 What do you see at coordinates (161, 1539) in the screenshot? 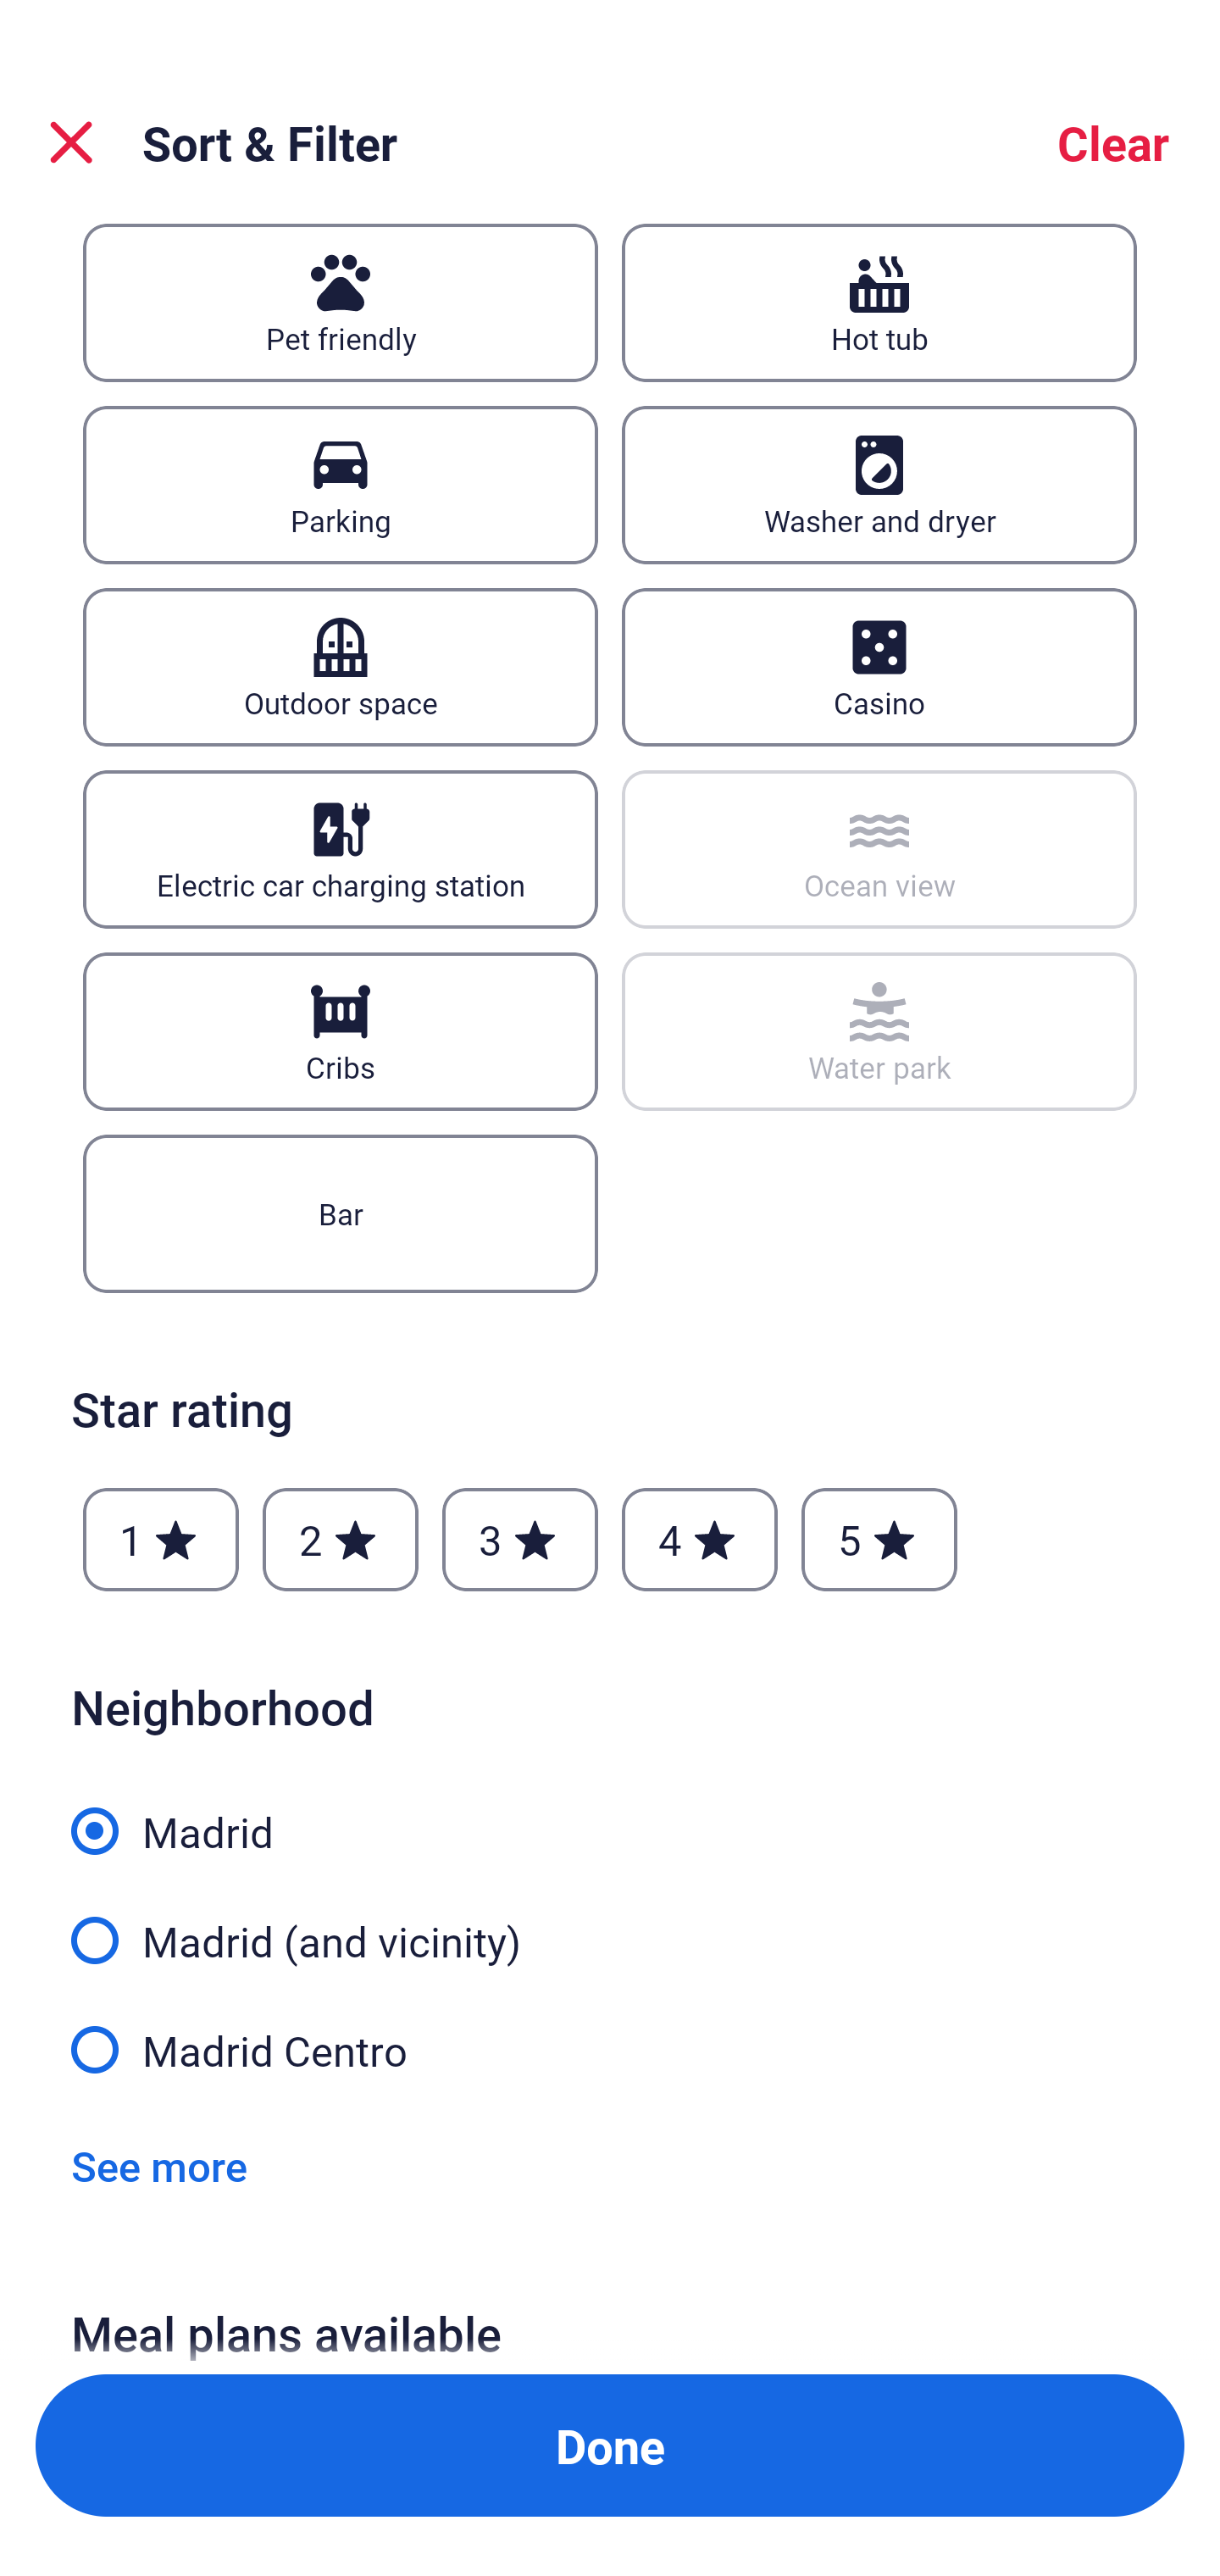
I see `1` at bounding box center [161, 1539].